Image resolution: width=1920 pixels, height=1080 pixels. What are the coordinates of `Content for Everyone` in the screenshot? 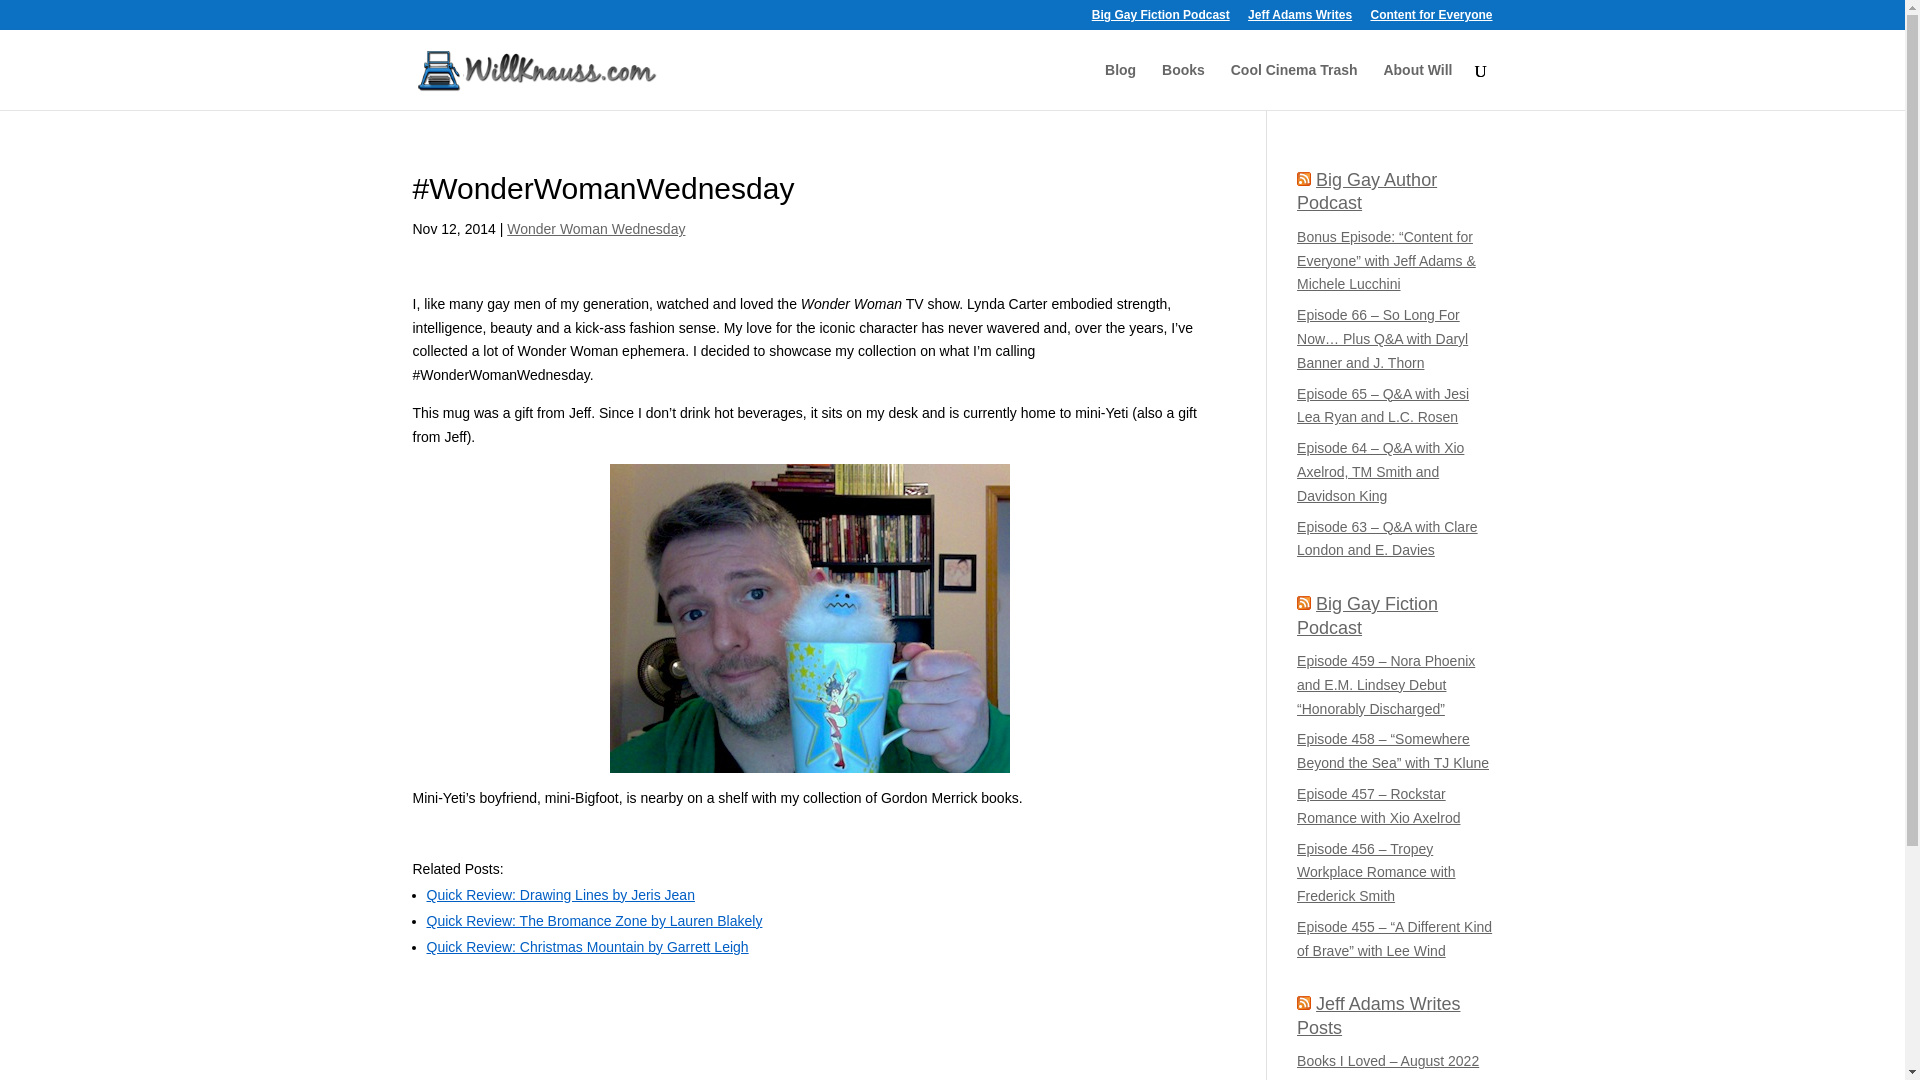 It's located at (1430, 19).